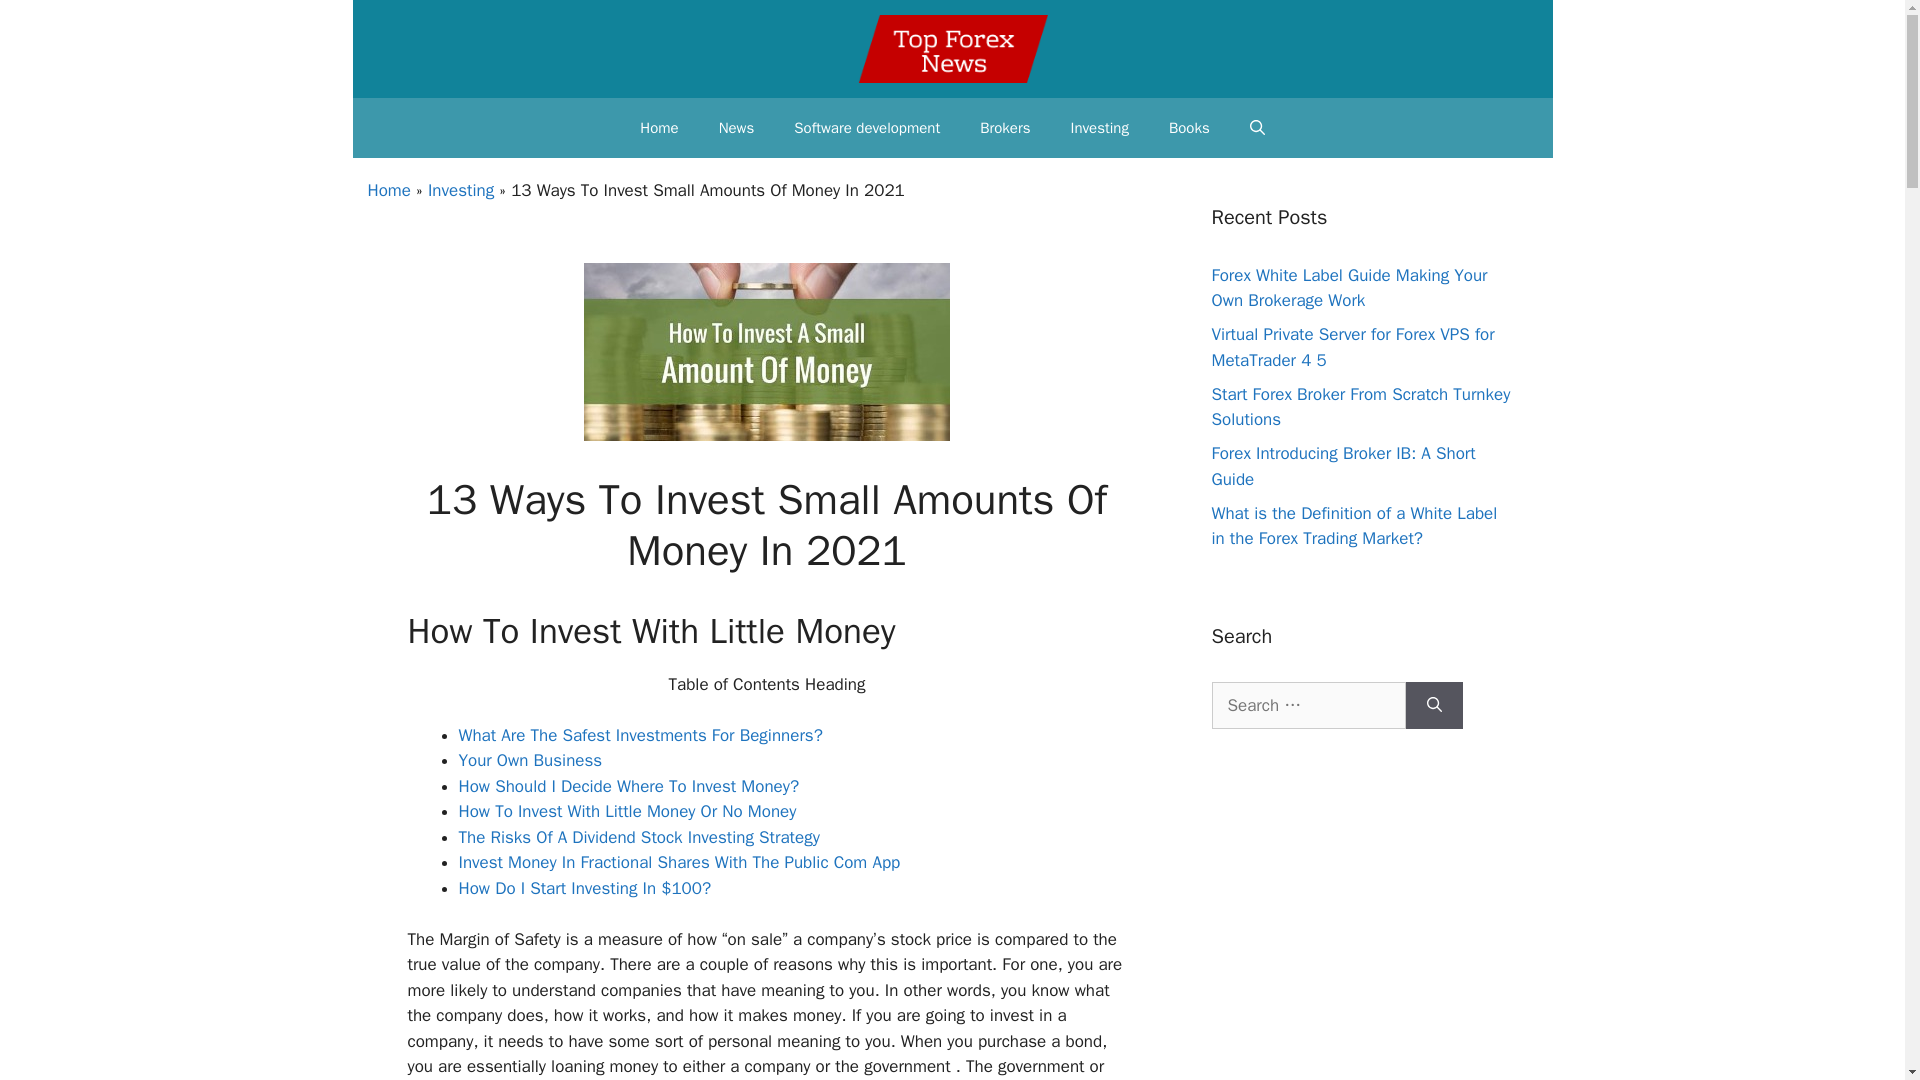 The width and height of the screenshot is (1920, 1080). I want to click on Forex White Label Guide Making Your Own Brokerage Work, so click(1350, 288).